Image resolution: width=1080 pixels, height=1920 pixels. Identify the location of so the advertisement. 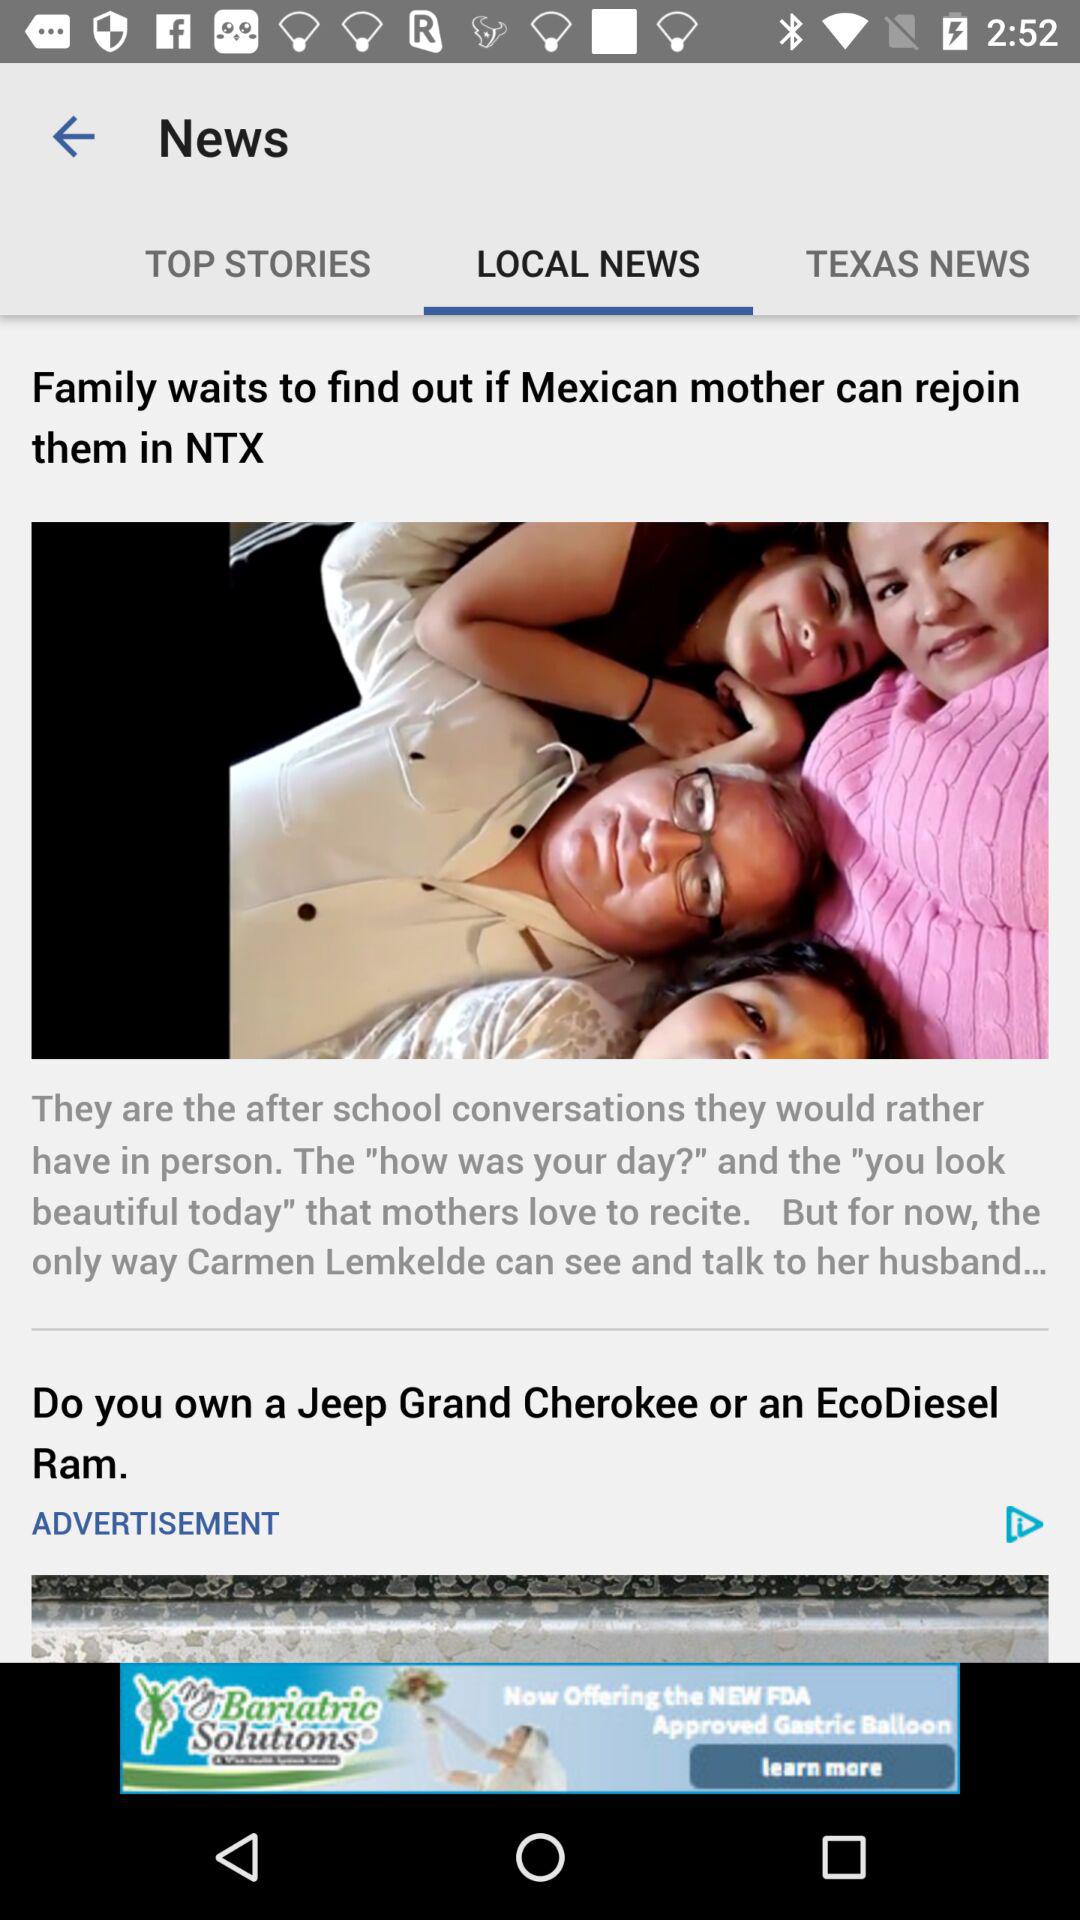
(540, 1728).